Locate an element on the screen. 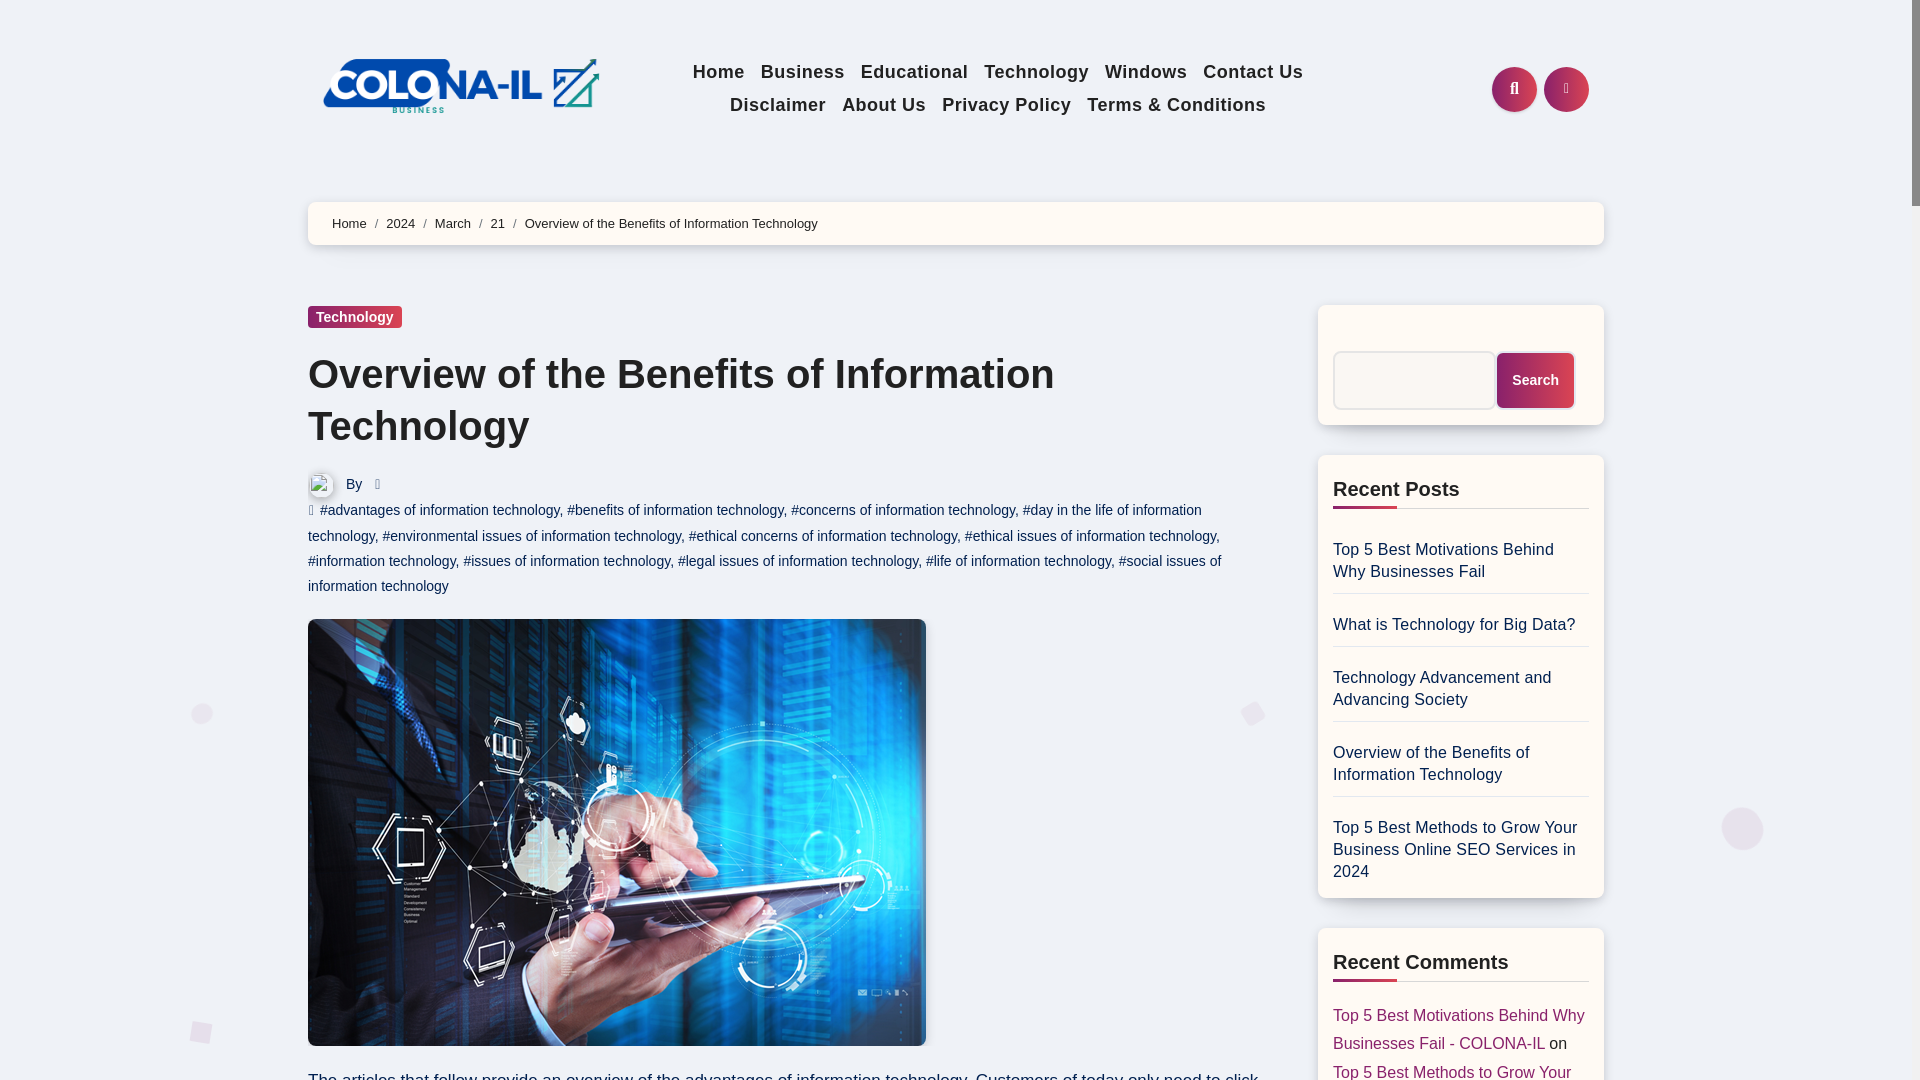 The height and width of the screenshot is (1080, 1920). Privacy Policy is located at coordinates (1006, 104).